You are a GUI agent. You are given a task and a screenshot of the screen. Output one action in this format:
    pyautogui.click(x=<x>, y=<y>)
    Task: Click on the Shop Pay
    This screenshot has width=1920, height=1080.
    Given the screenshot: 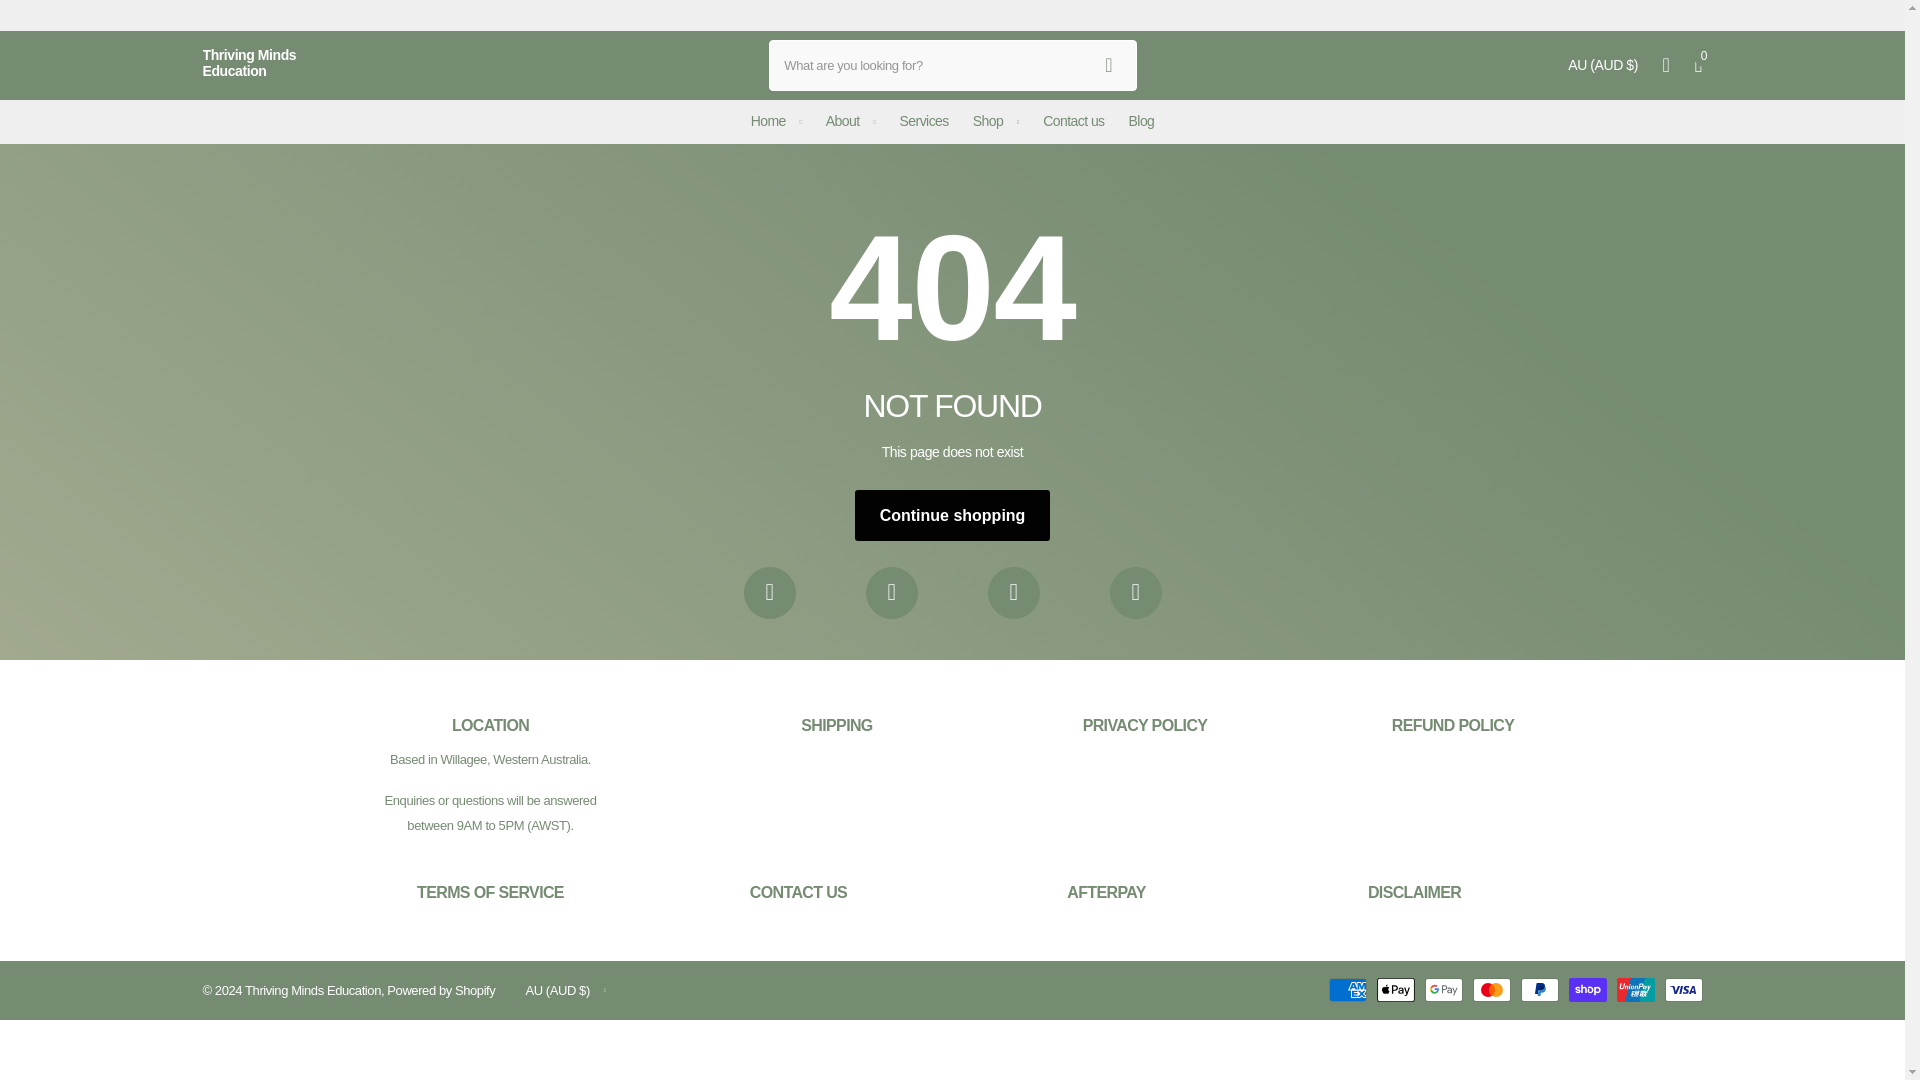 What is the action you would take?
    pyautogui.click(x=1586, y=990)
    